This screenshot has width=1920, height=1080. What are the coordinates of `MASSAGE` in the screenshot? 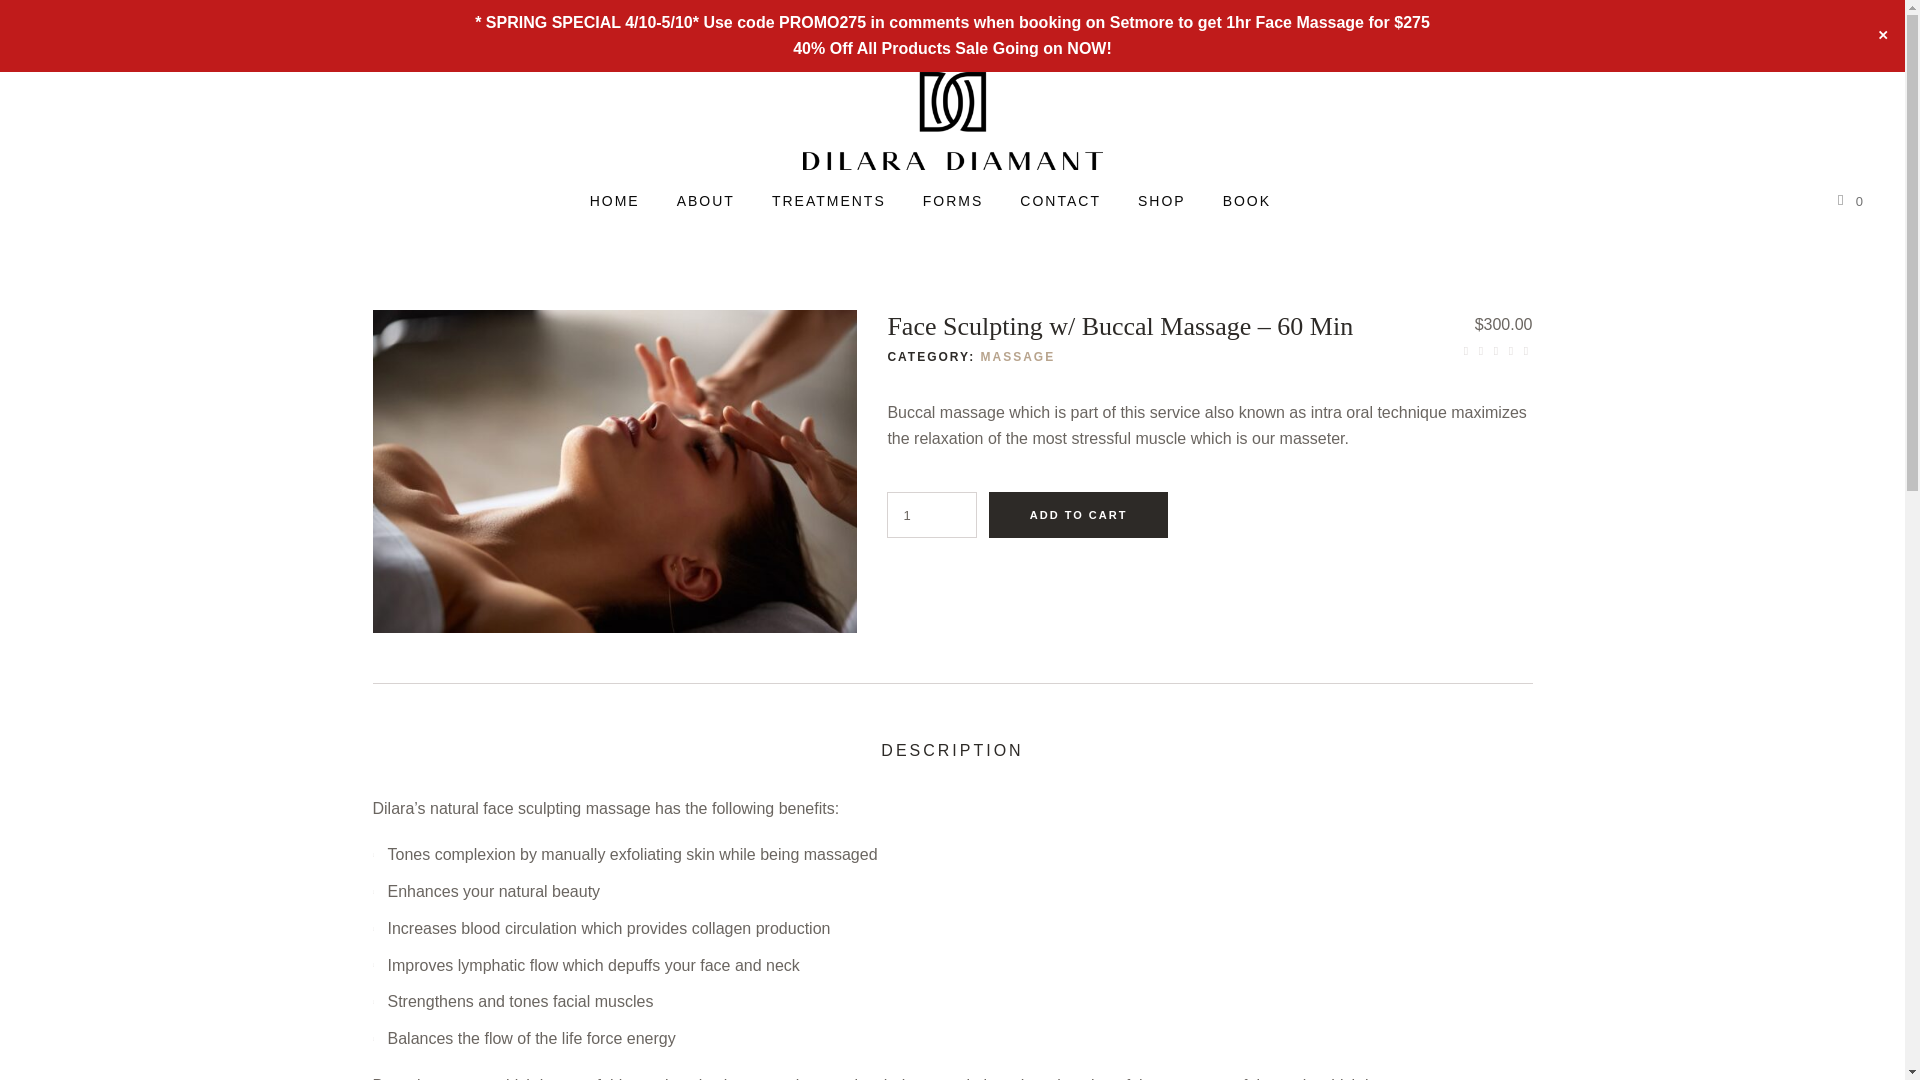 It's located at (1016, 356).